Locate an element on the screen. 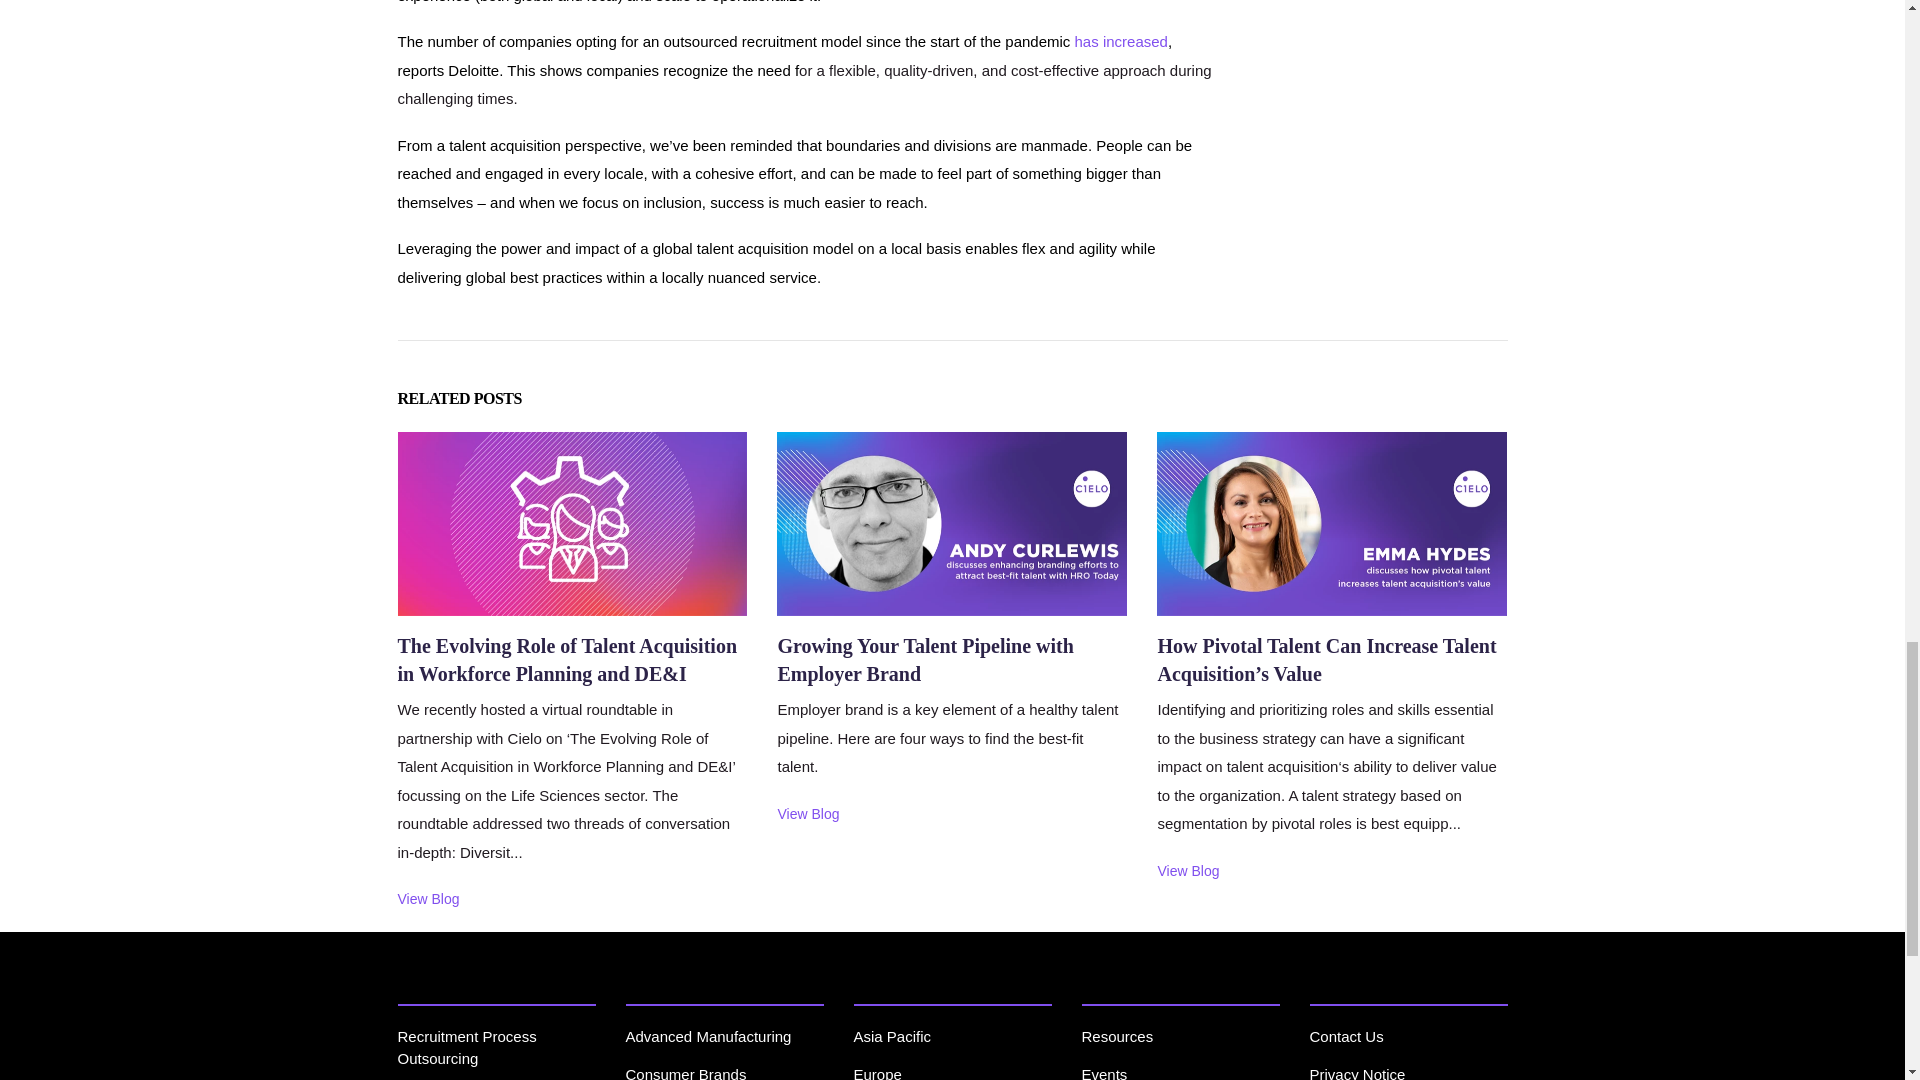 The width and height of the screenshot is (1920, 1080). Asia Pacific is located at coordinates (892, 1036).